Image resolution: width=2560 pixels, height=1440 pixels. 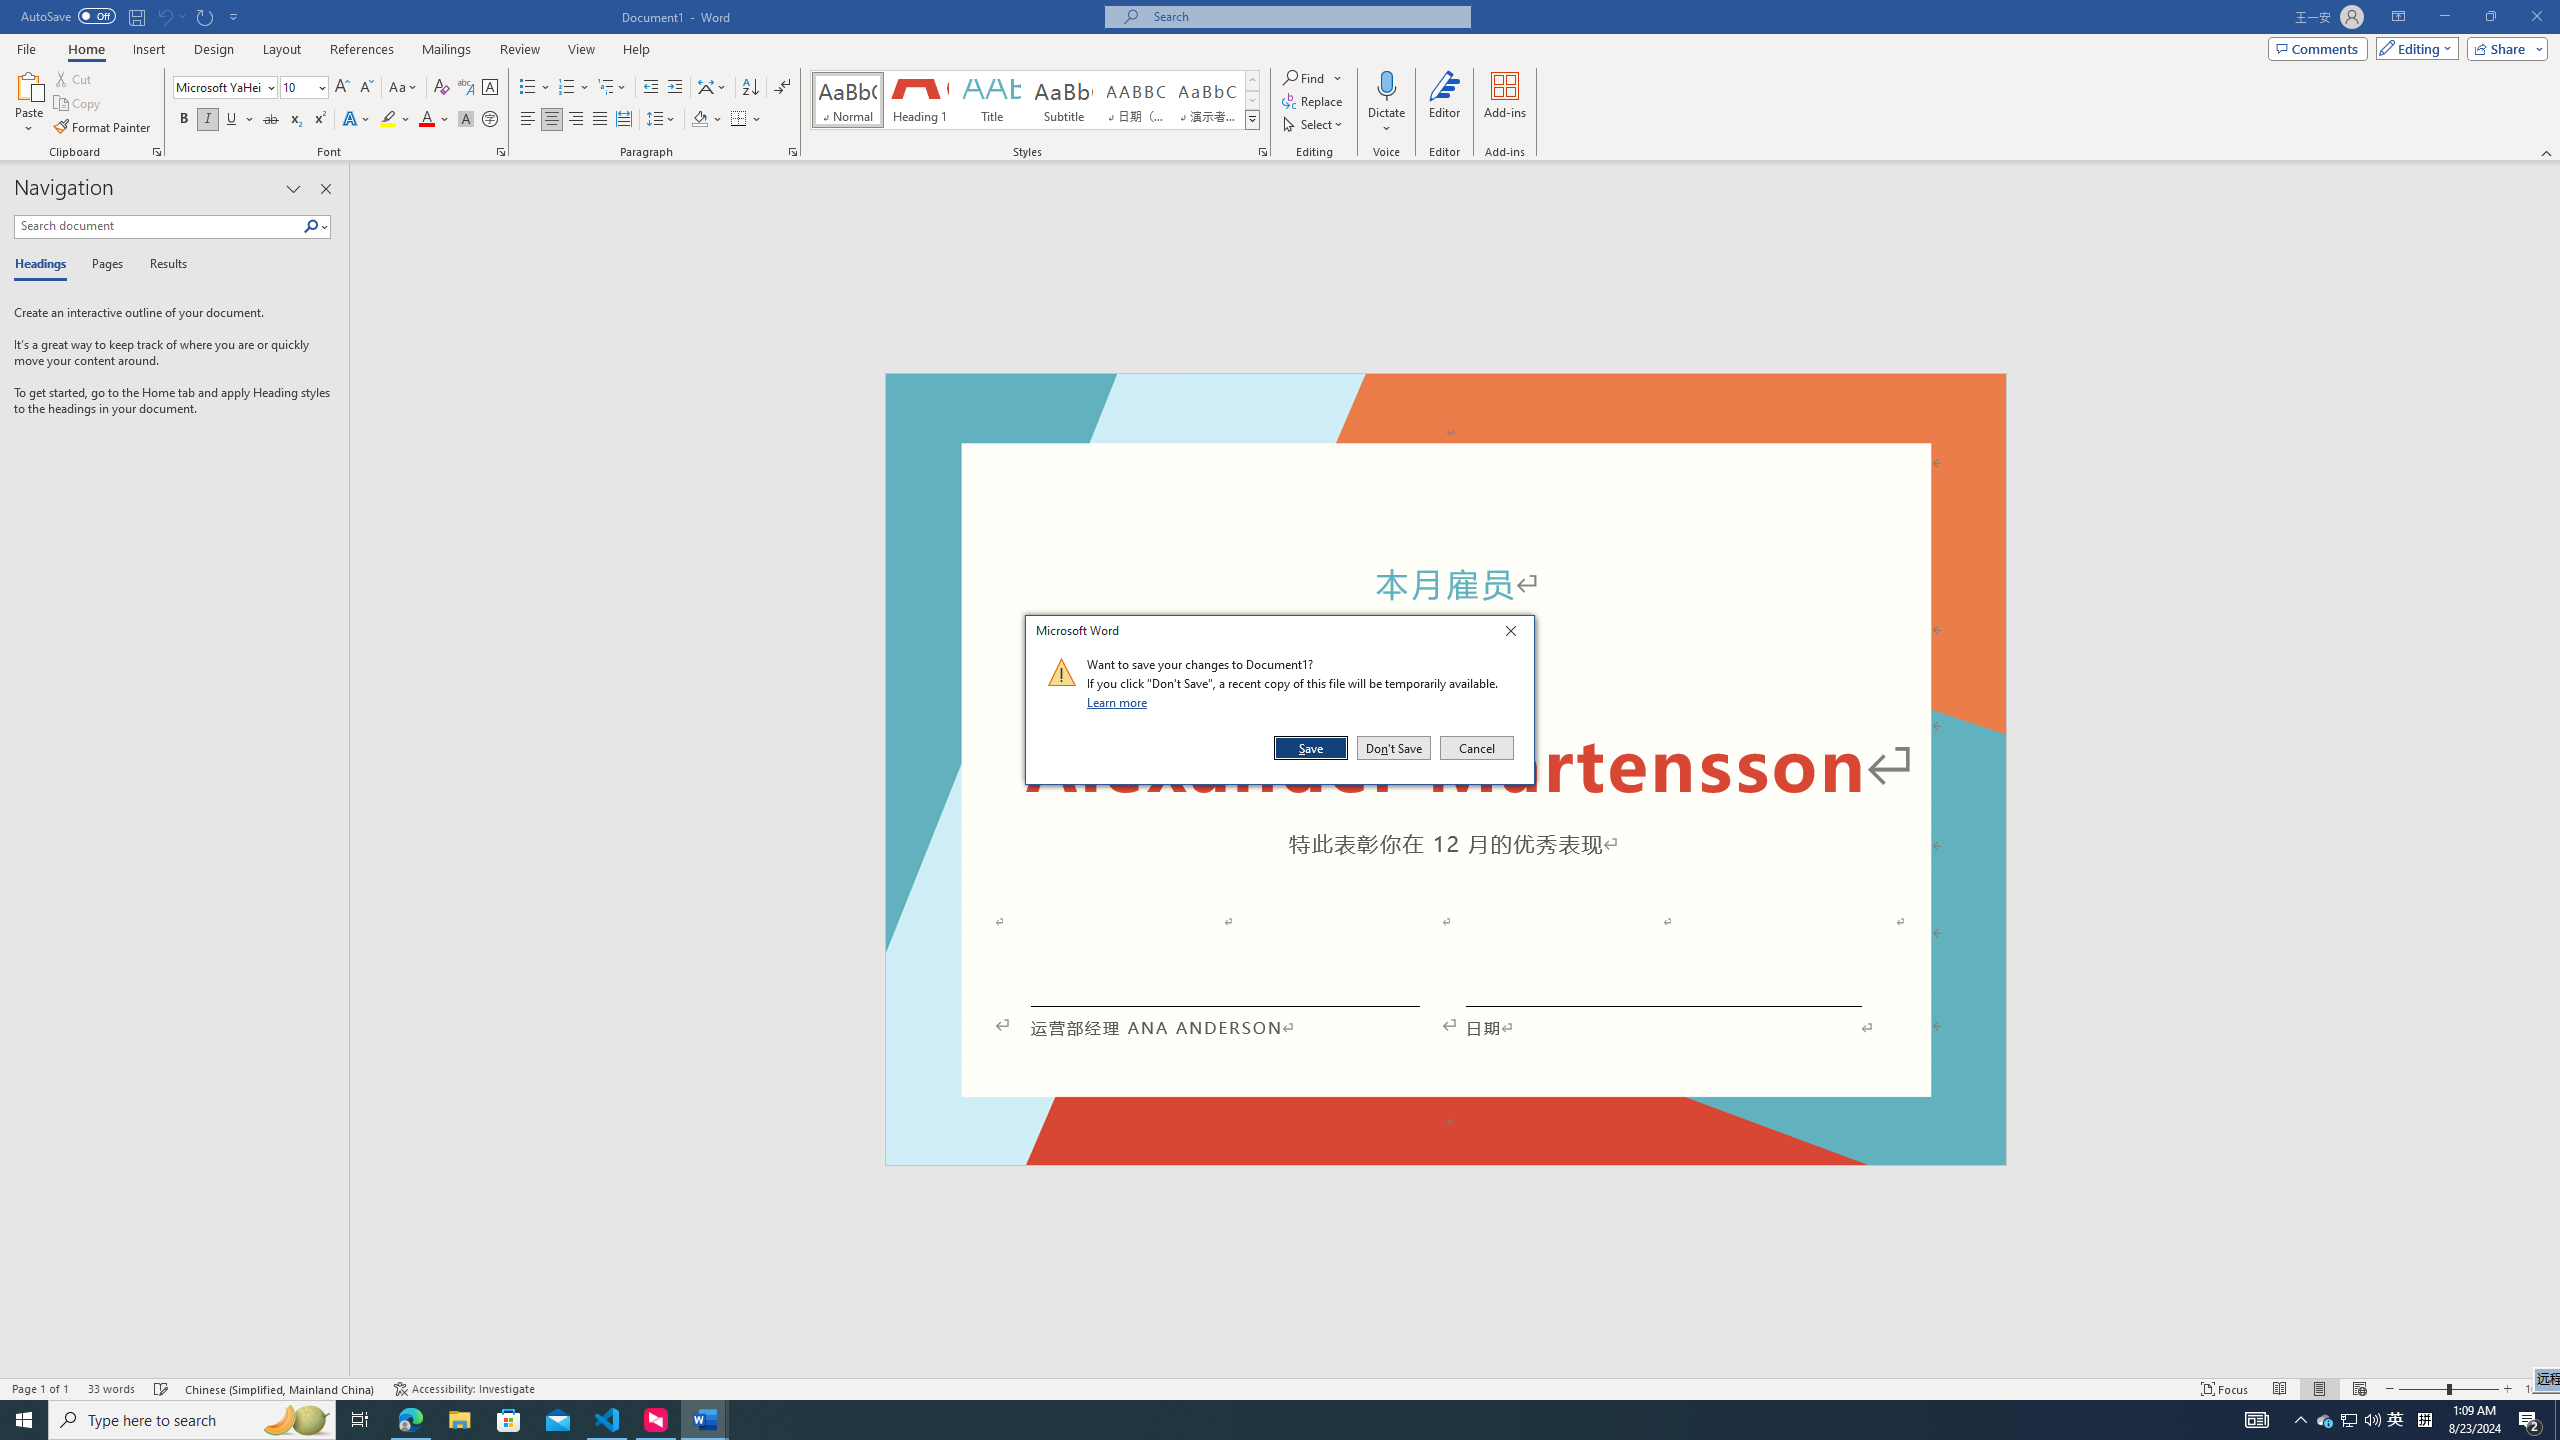 What do you see at coordinates (1446, 1156) in the screenshot?
I see `Footer -Section 1-` at bounding box center [1446, 1156].